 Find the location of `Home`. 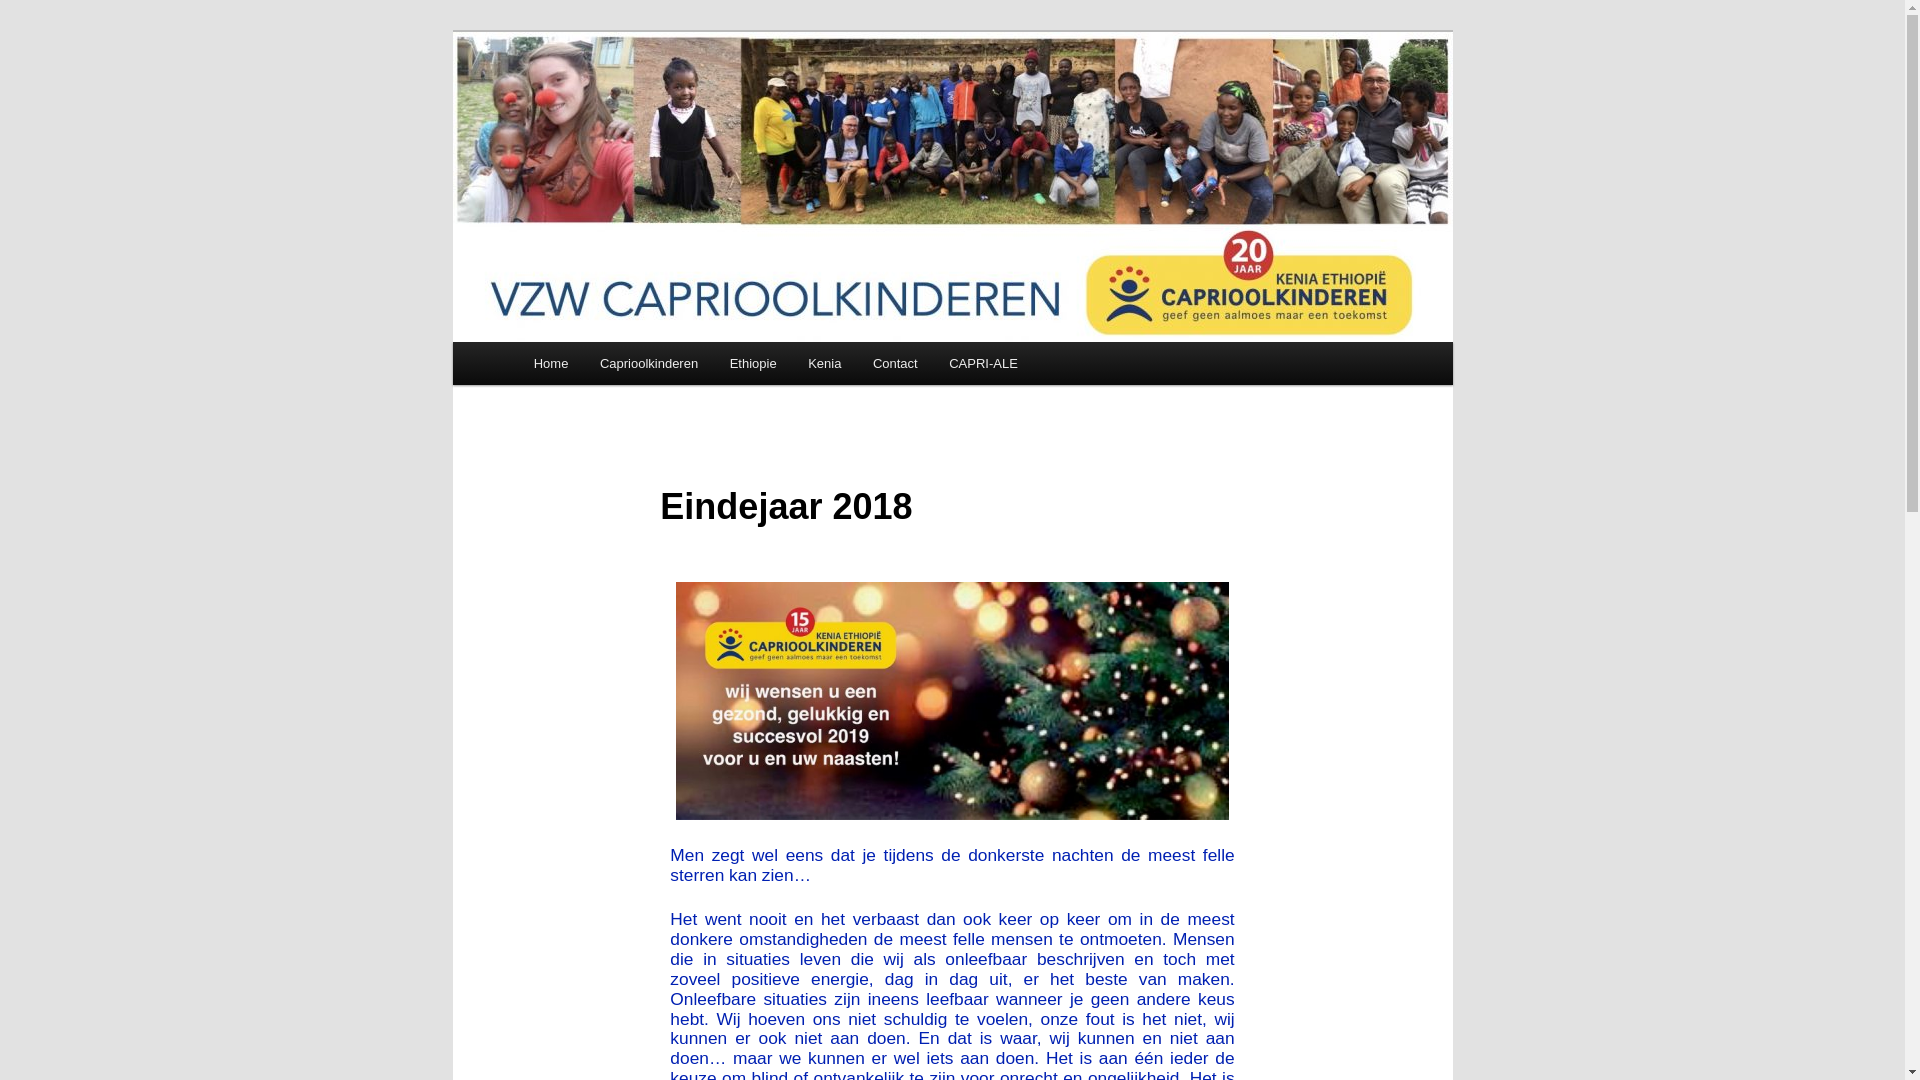

Home is located at coordinates (551, 363).